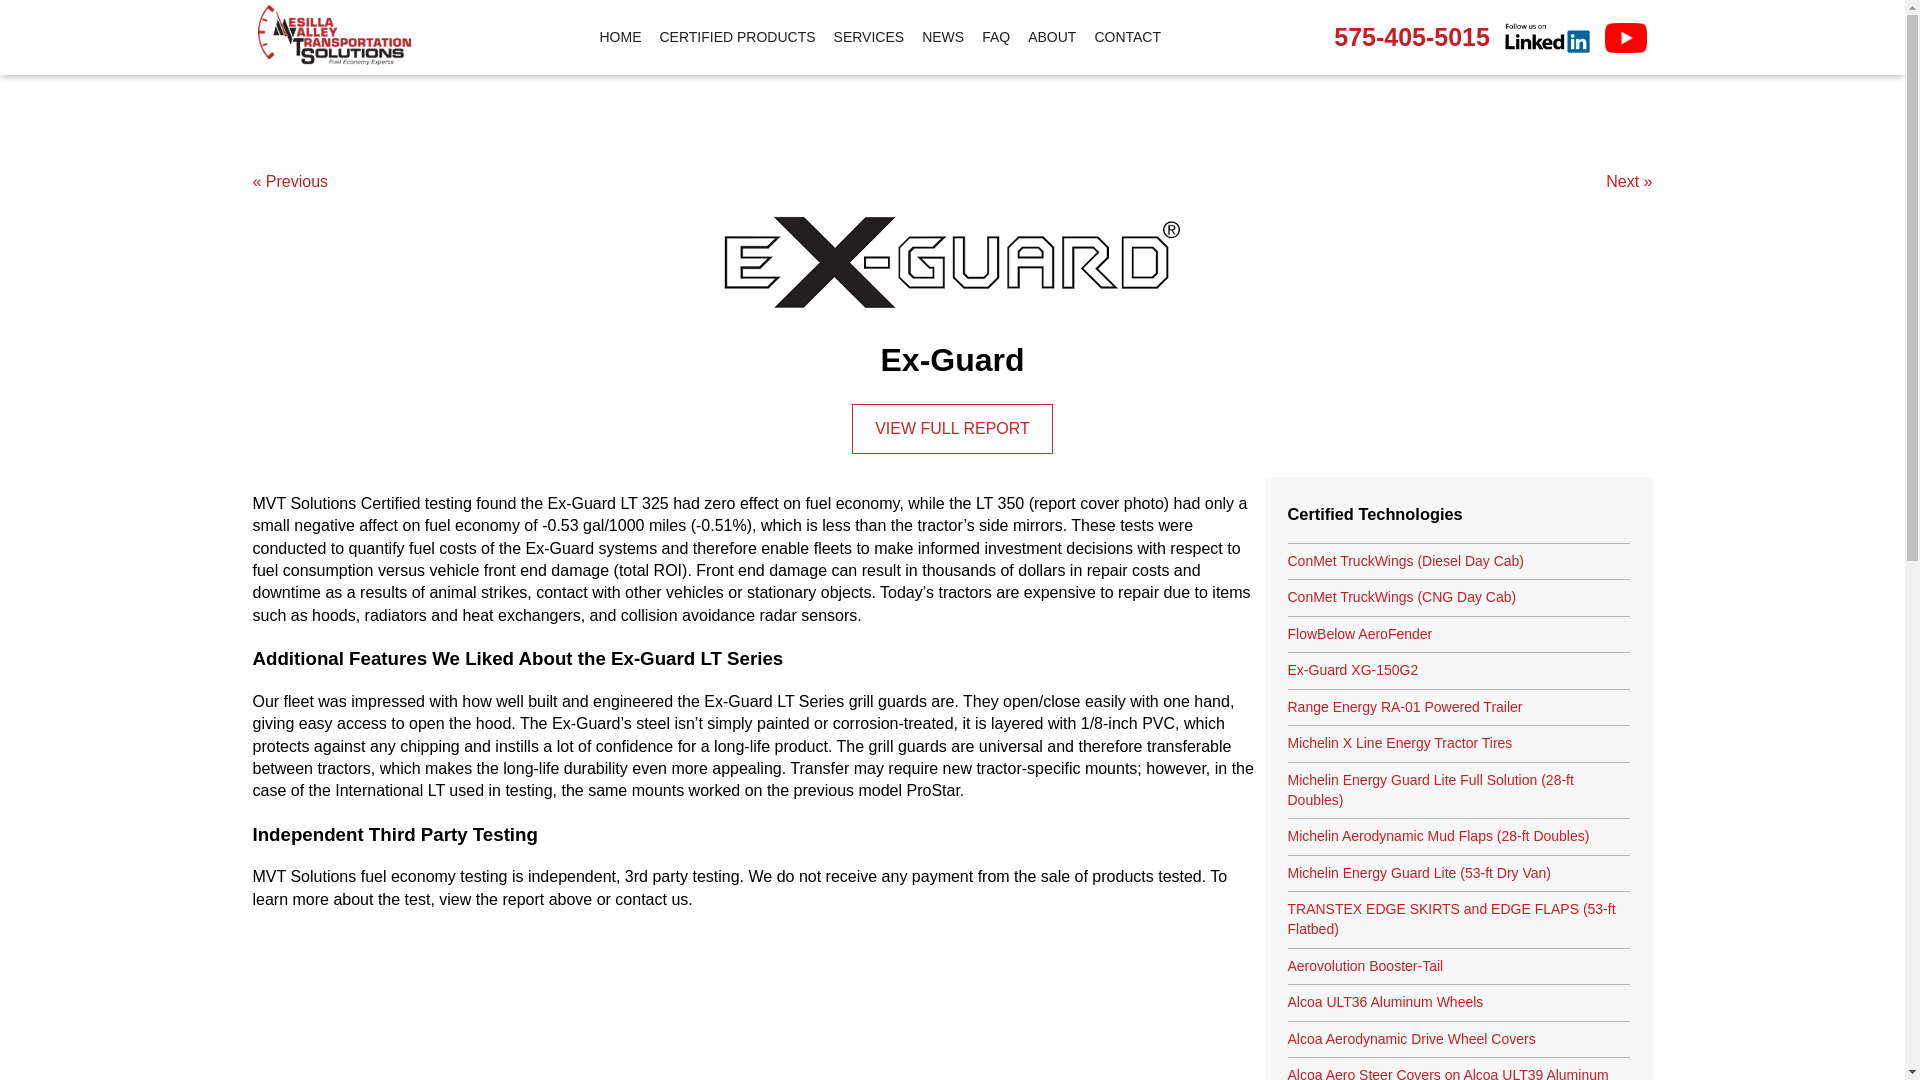 This screenshot has width=1920, height=1080. What do you see at coordinates (1459, 708) in the screenshot?
I see `Range Energy RA-01 Powered Trailer` at bounding box center [1459, 708].